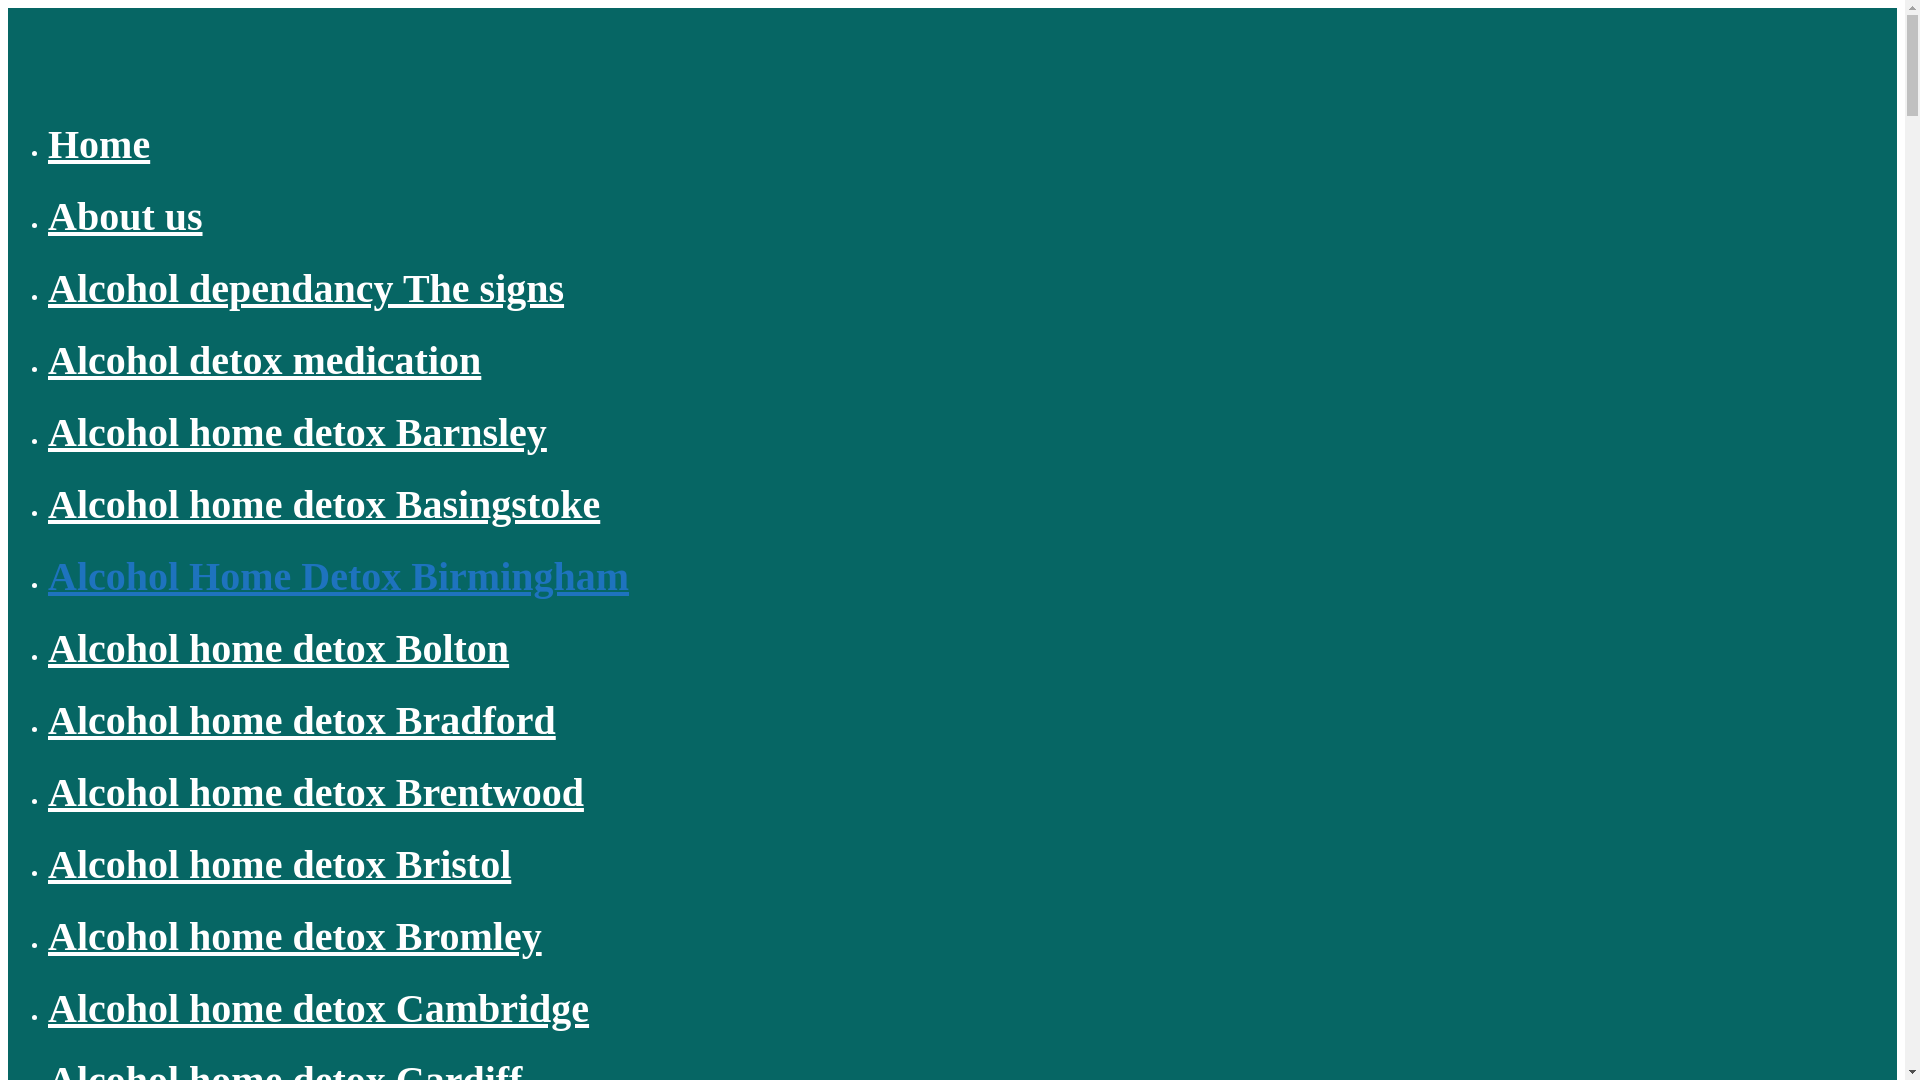 This screenshot has width=1920, height=1080. What do you see at coordinates (324, 504) in the screenshot?
I see `Alcohol home detox Basingstoke` at bounding box center [324, 504].